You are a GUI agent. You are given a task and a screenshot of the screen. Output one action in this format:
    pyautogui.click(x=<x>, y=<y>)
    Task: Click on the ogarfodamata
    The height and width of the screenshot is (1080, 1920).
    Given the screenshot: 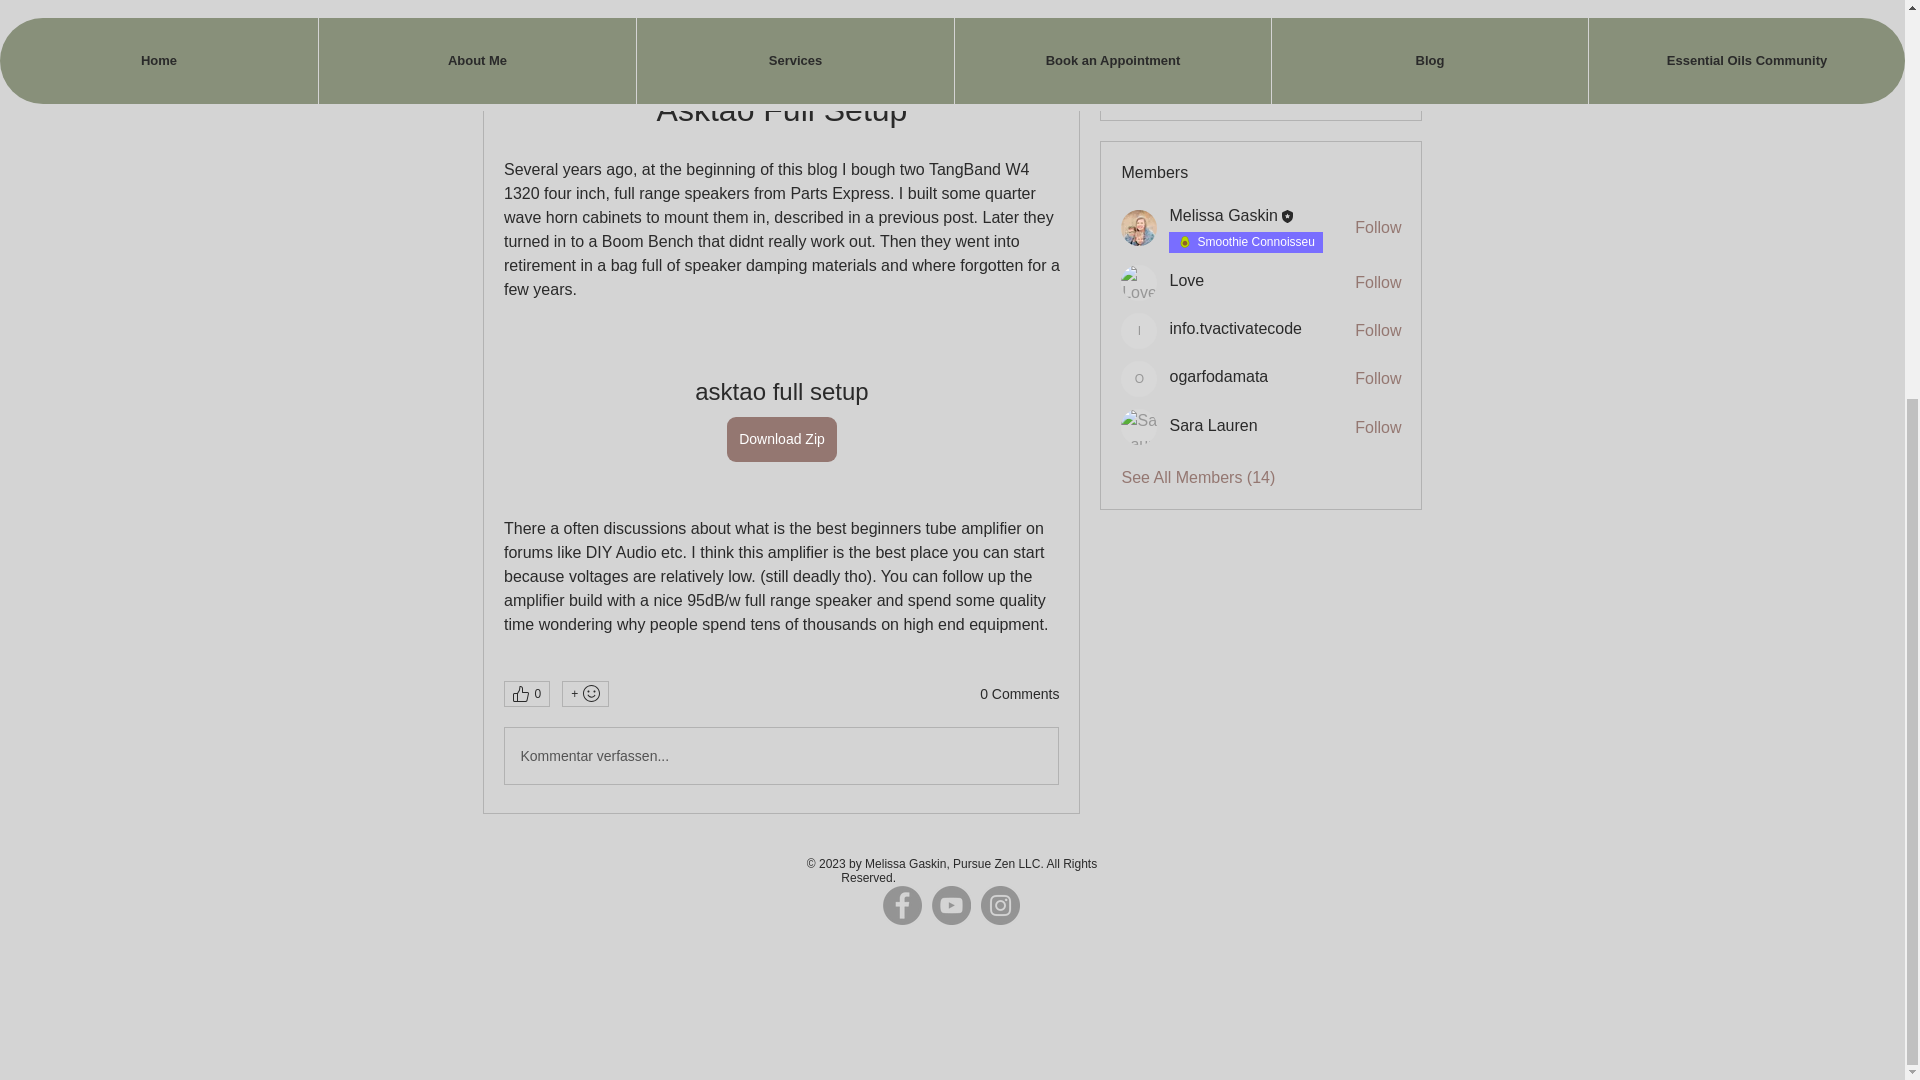 What is the action you would take?
    pyautogui.click(x=1218, y=376)
    